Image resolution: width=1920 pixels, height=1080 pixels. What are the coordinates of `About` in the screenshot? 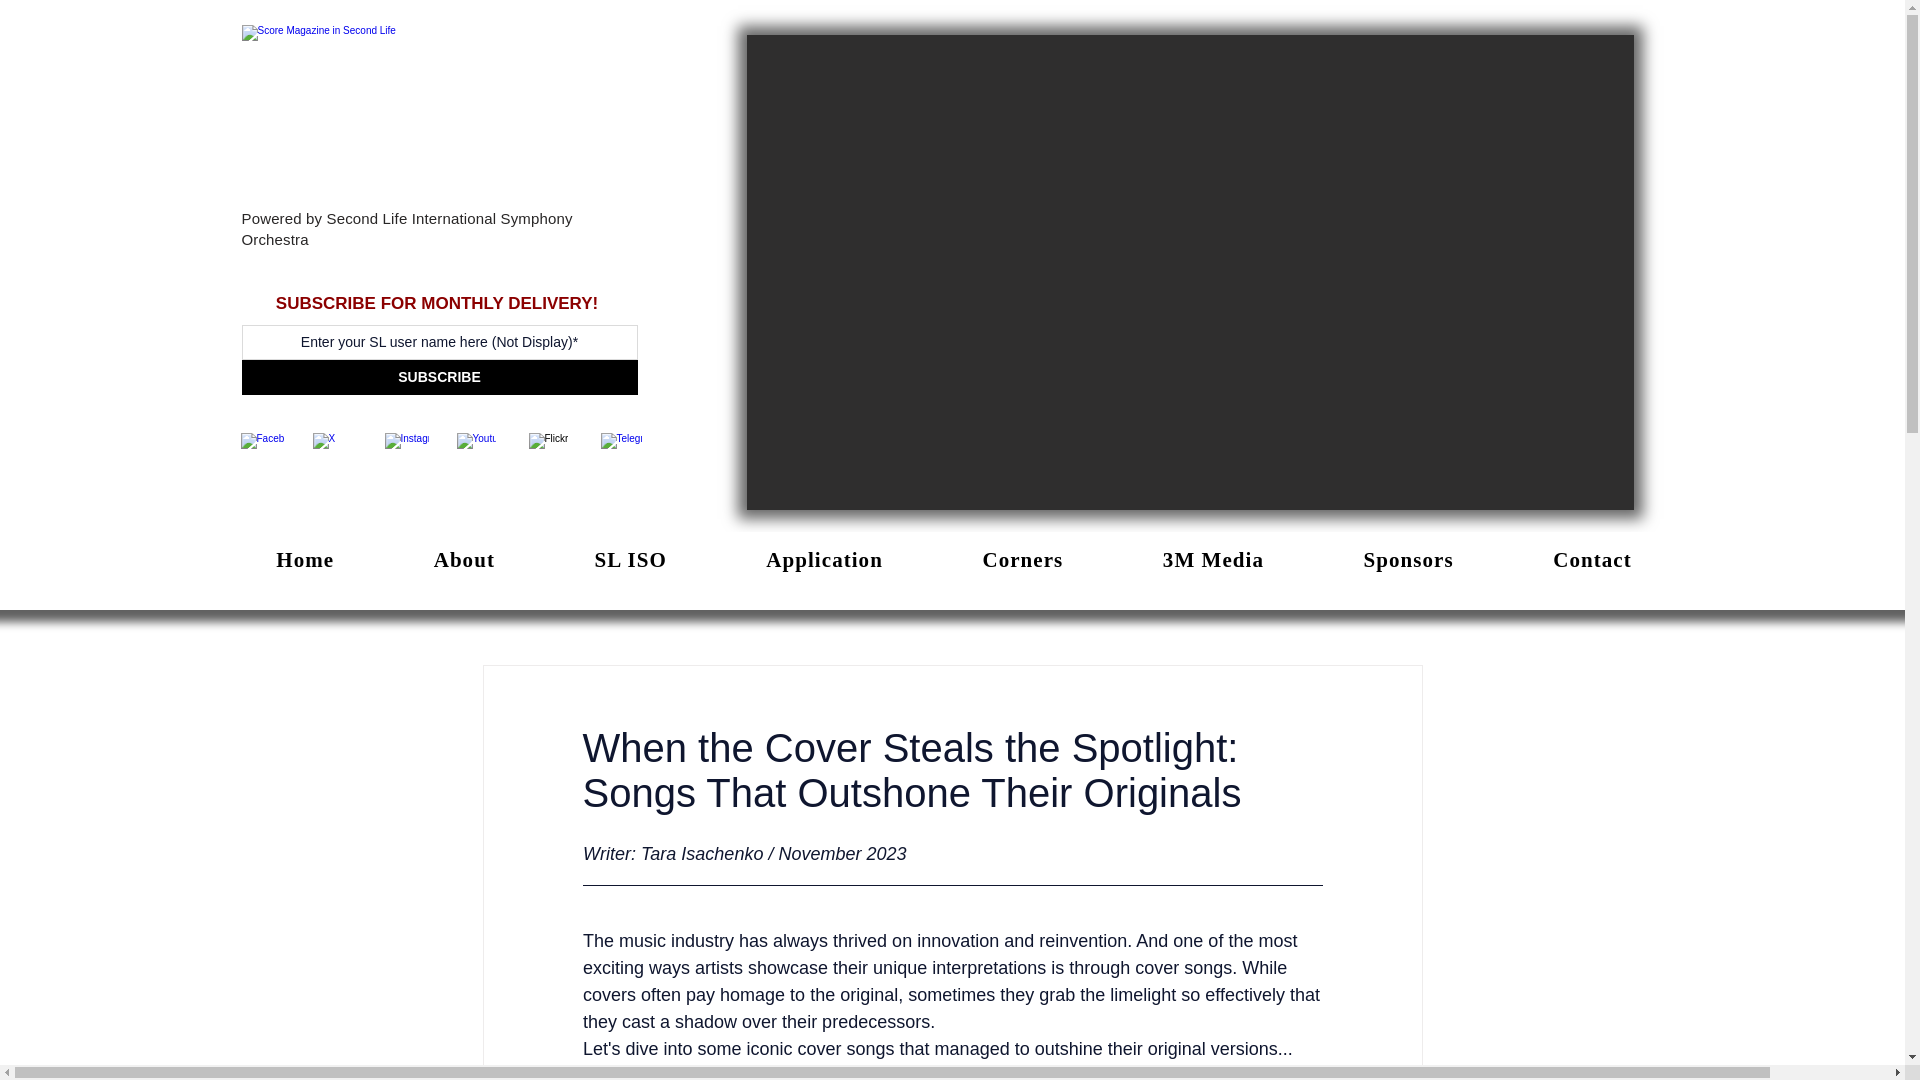 It's located at (464, 560).